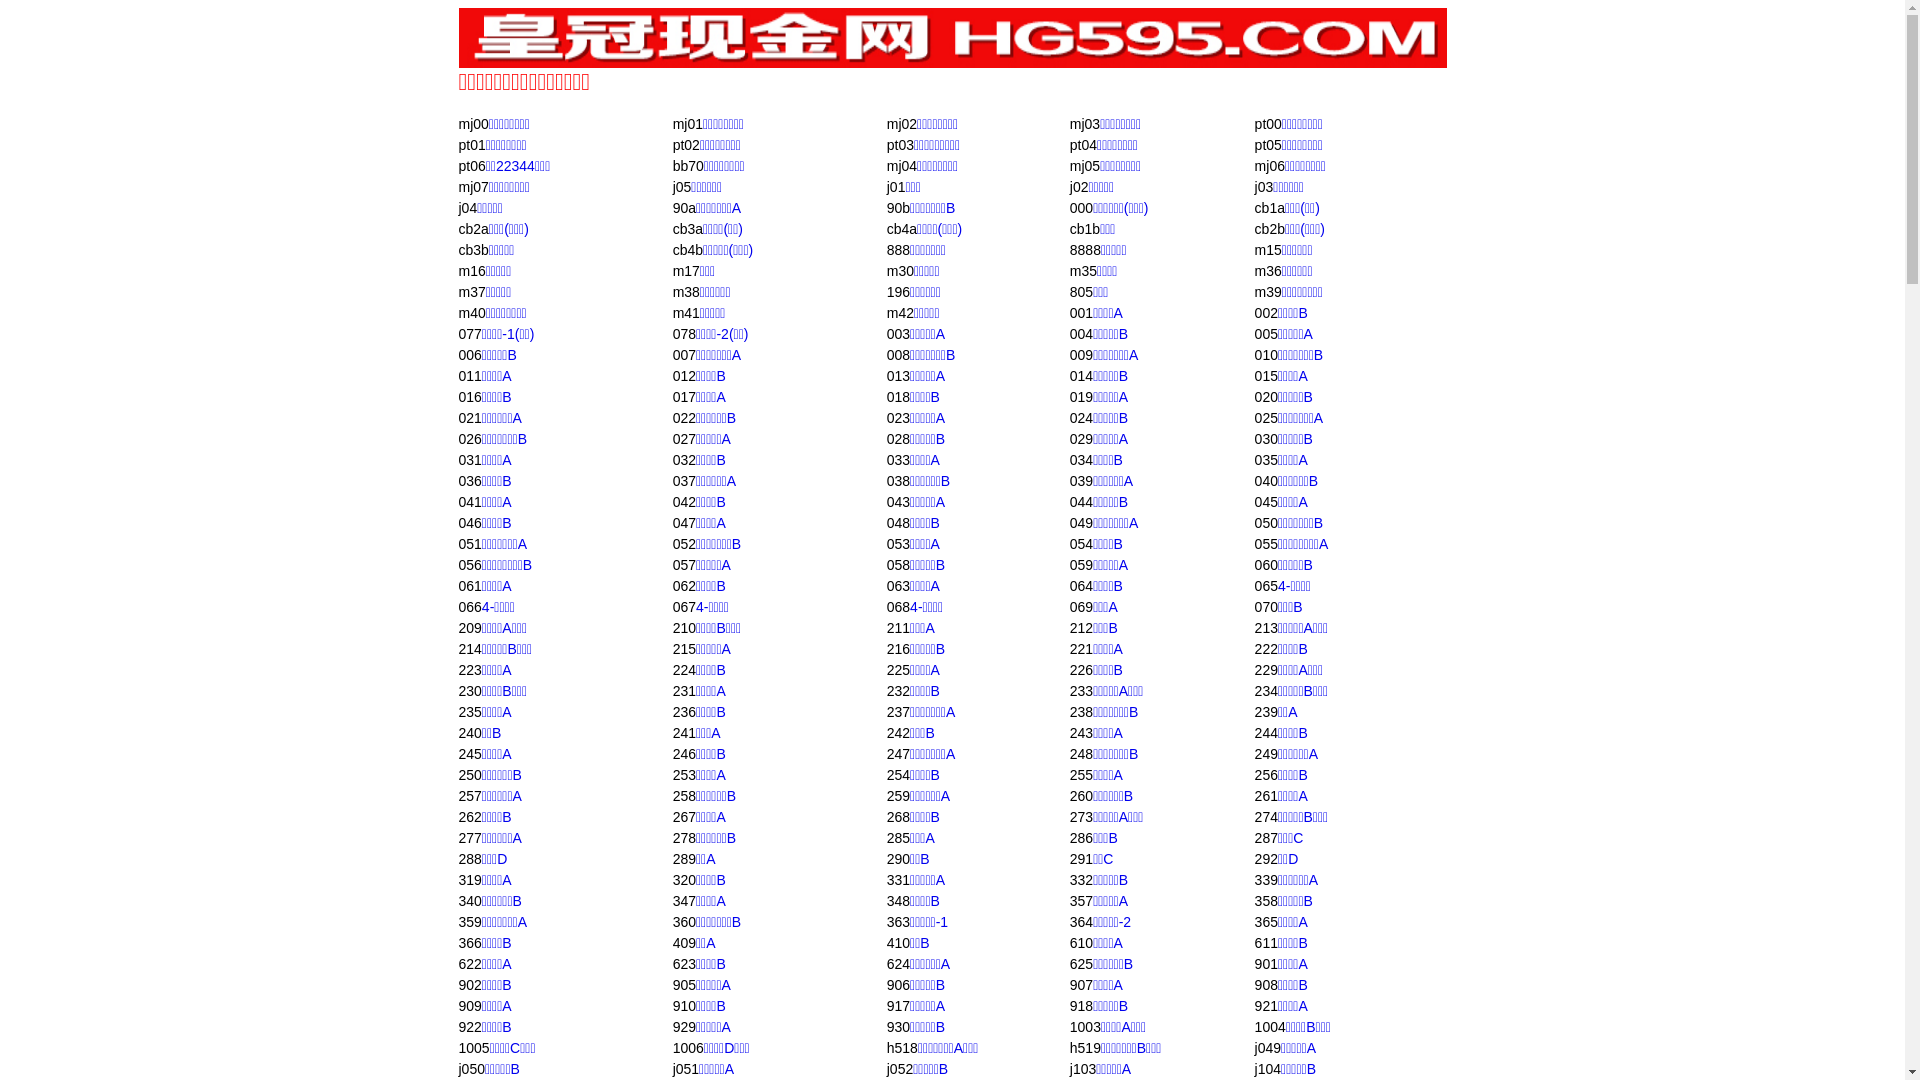 This screenshot has height=1080, width=1920. I want to click on 611, so click(1266, 943).